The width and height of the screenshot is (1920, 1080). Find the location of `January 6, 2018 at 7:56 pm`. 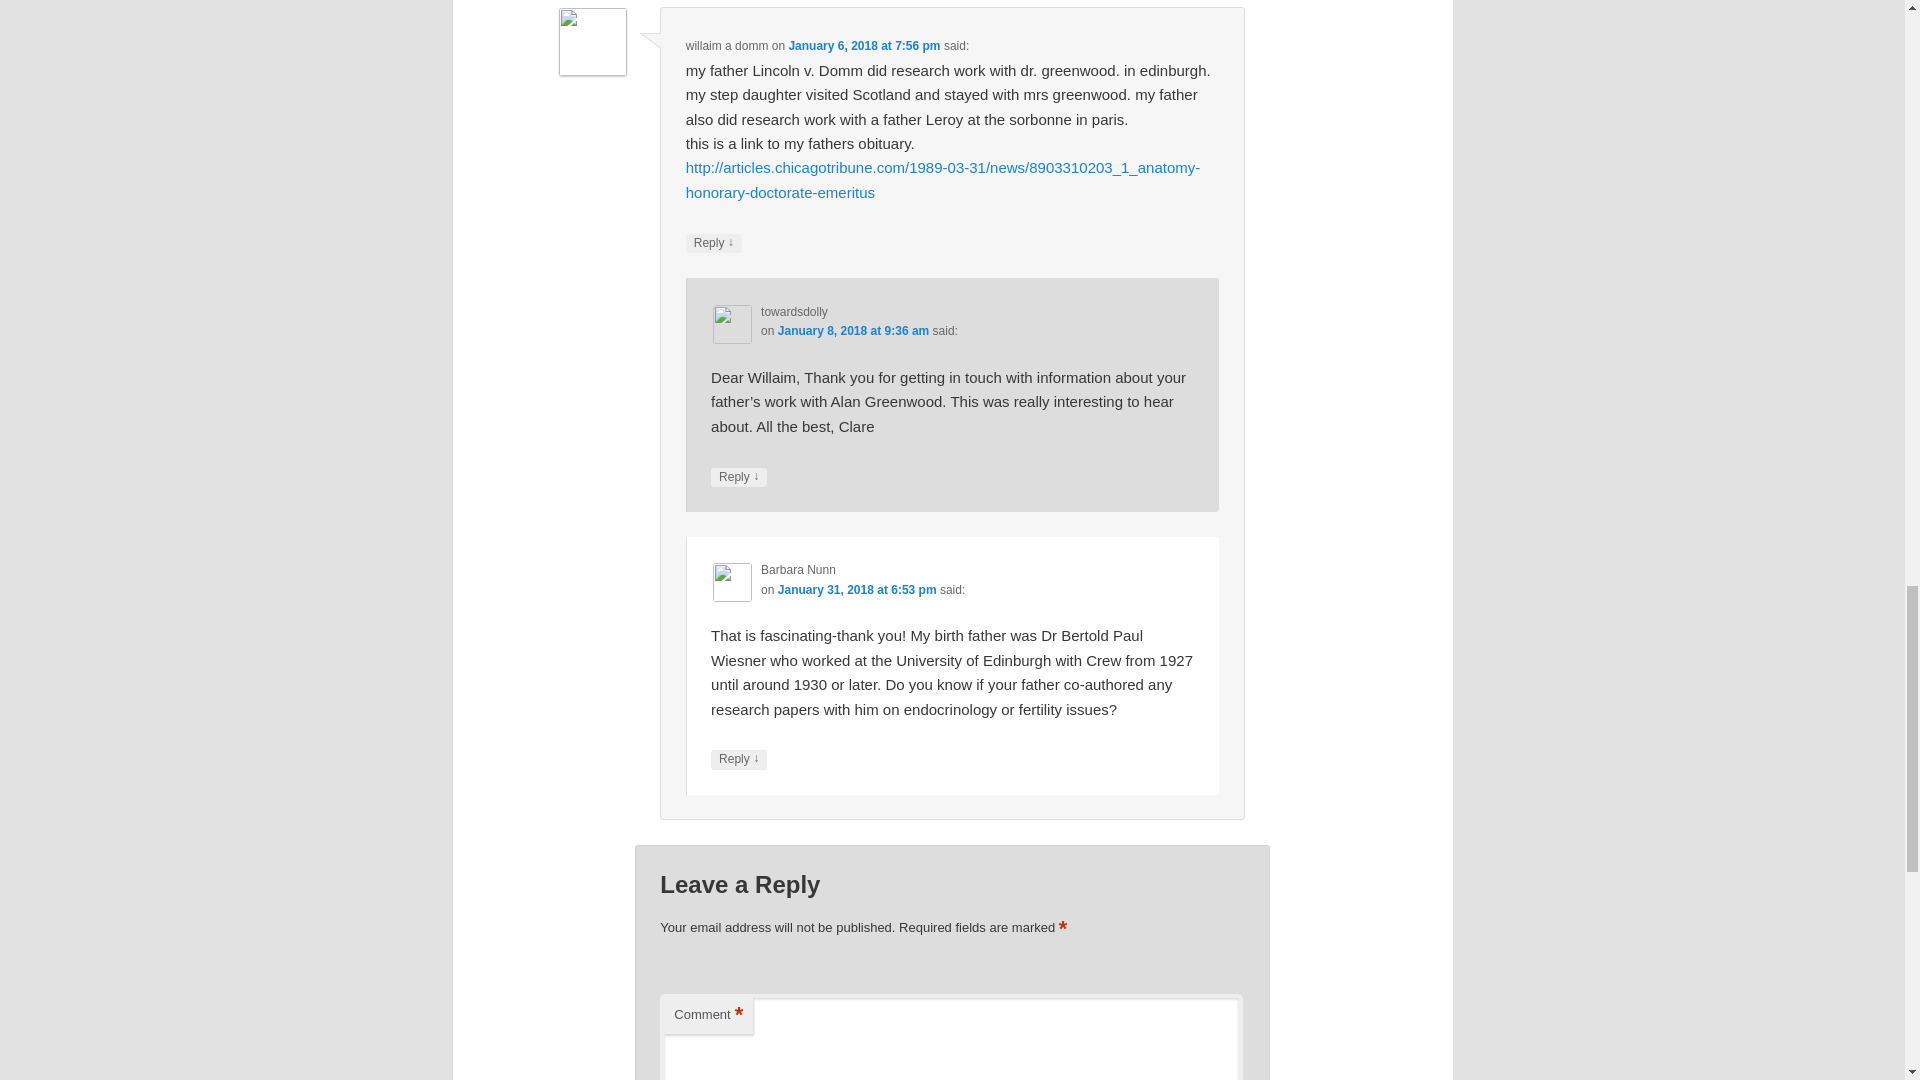

January 6, 2018 at 7:56 pm is located at coordinates (864, 45).